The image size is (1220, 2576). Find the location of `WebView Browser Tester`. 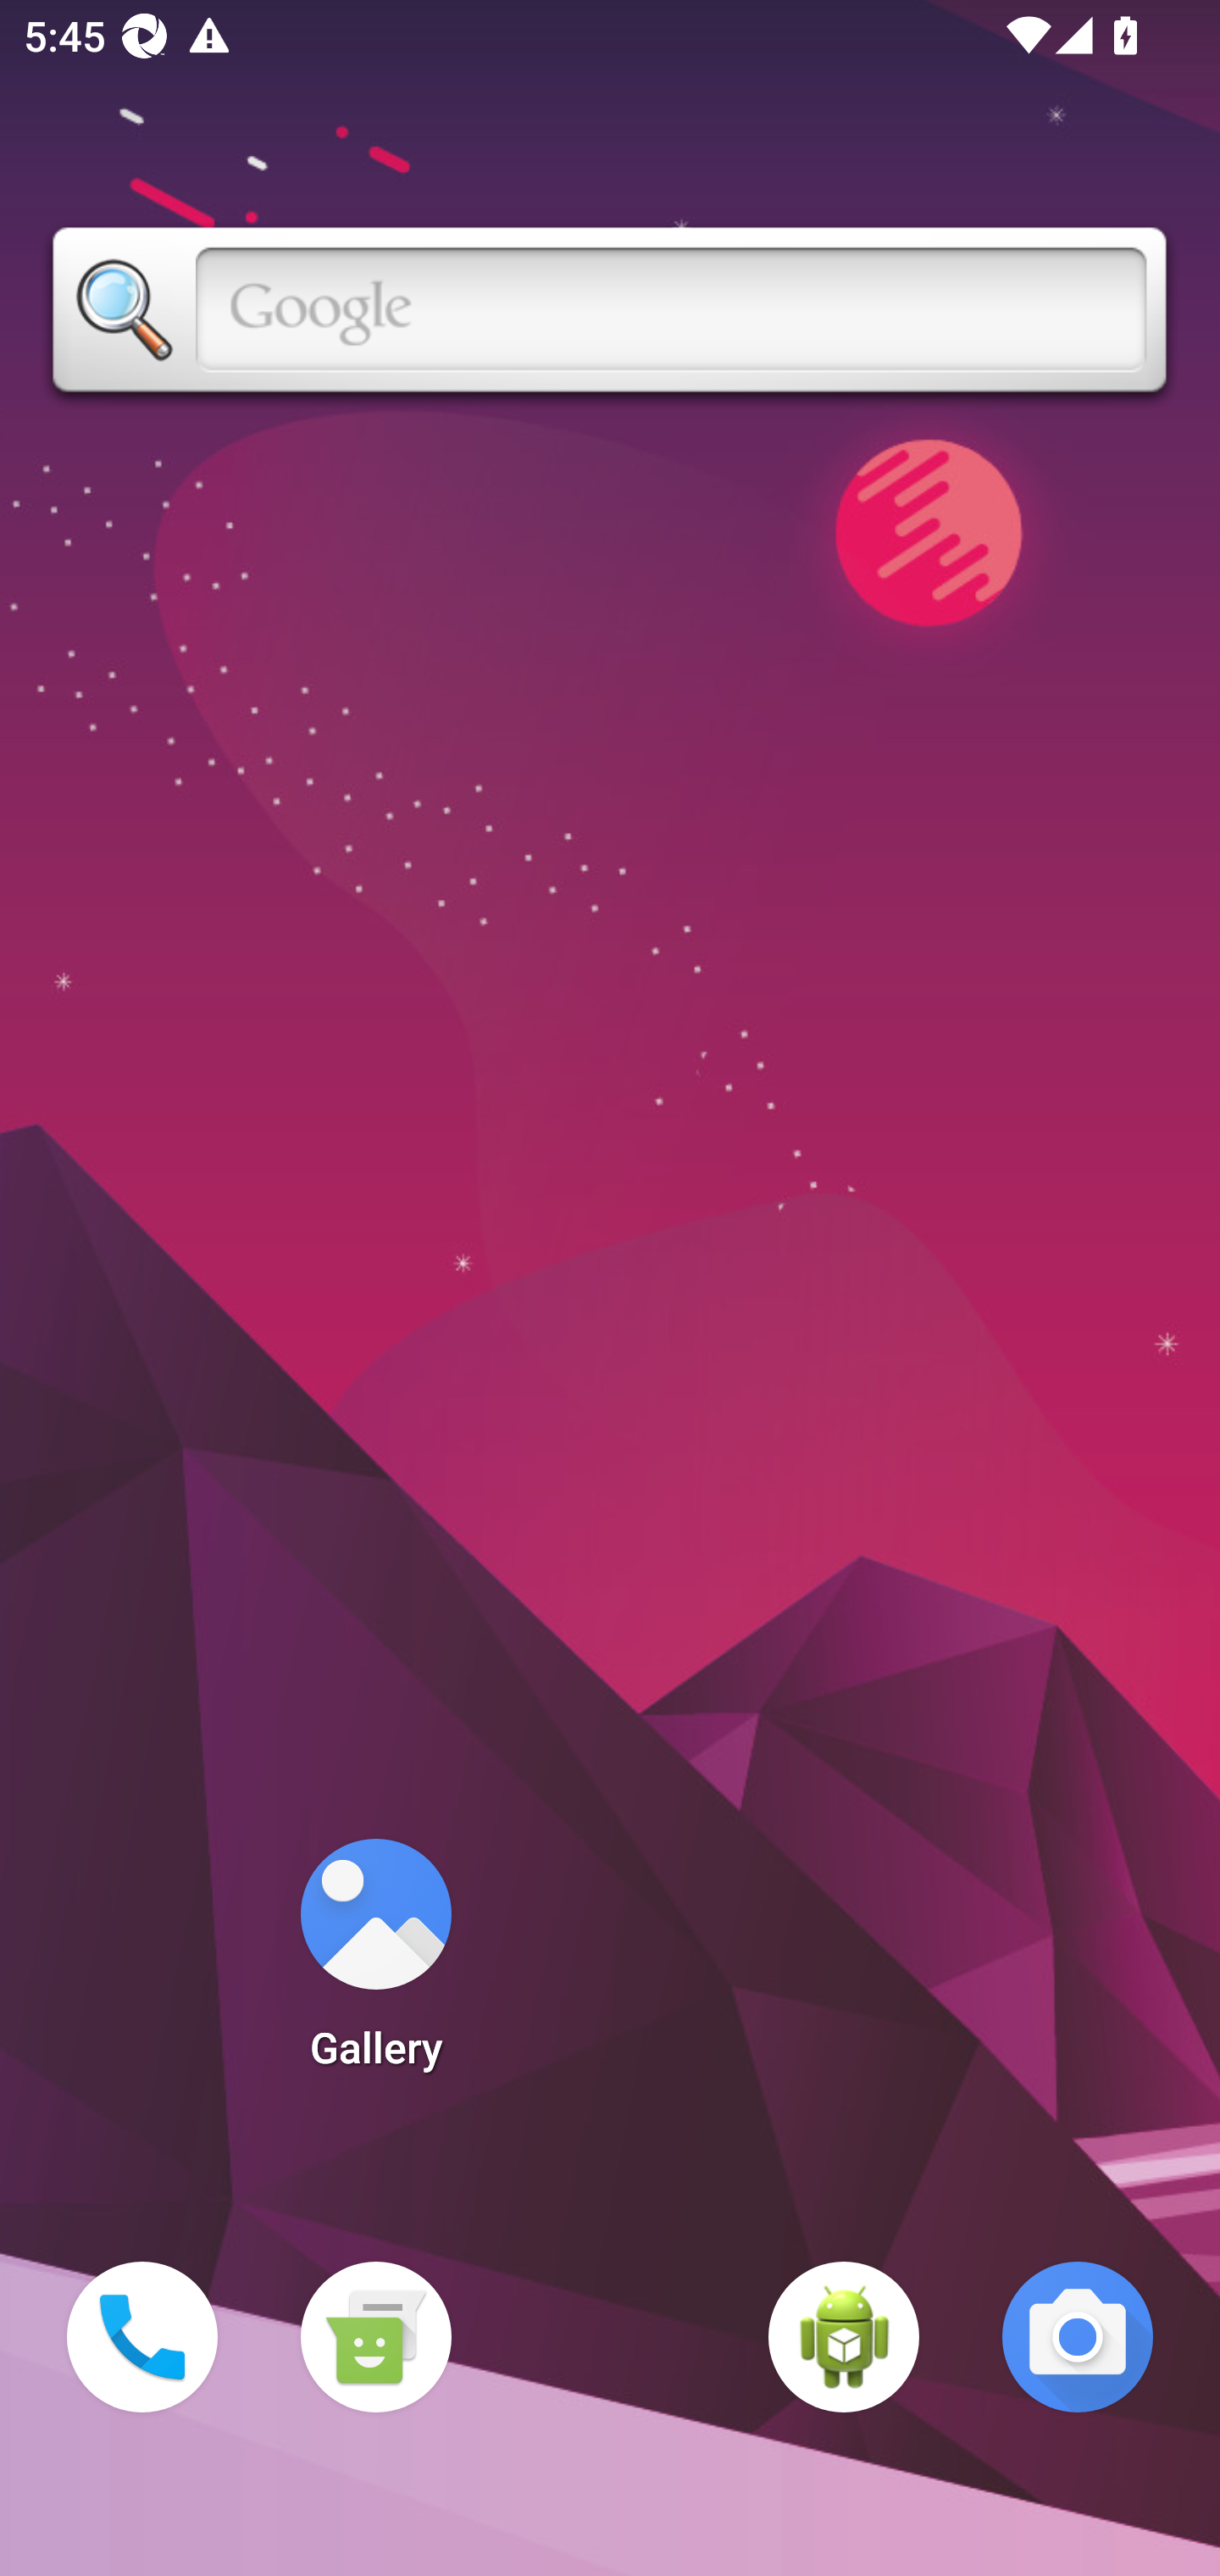

WebView Browser Tester is located at coordinates (844, 2337).